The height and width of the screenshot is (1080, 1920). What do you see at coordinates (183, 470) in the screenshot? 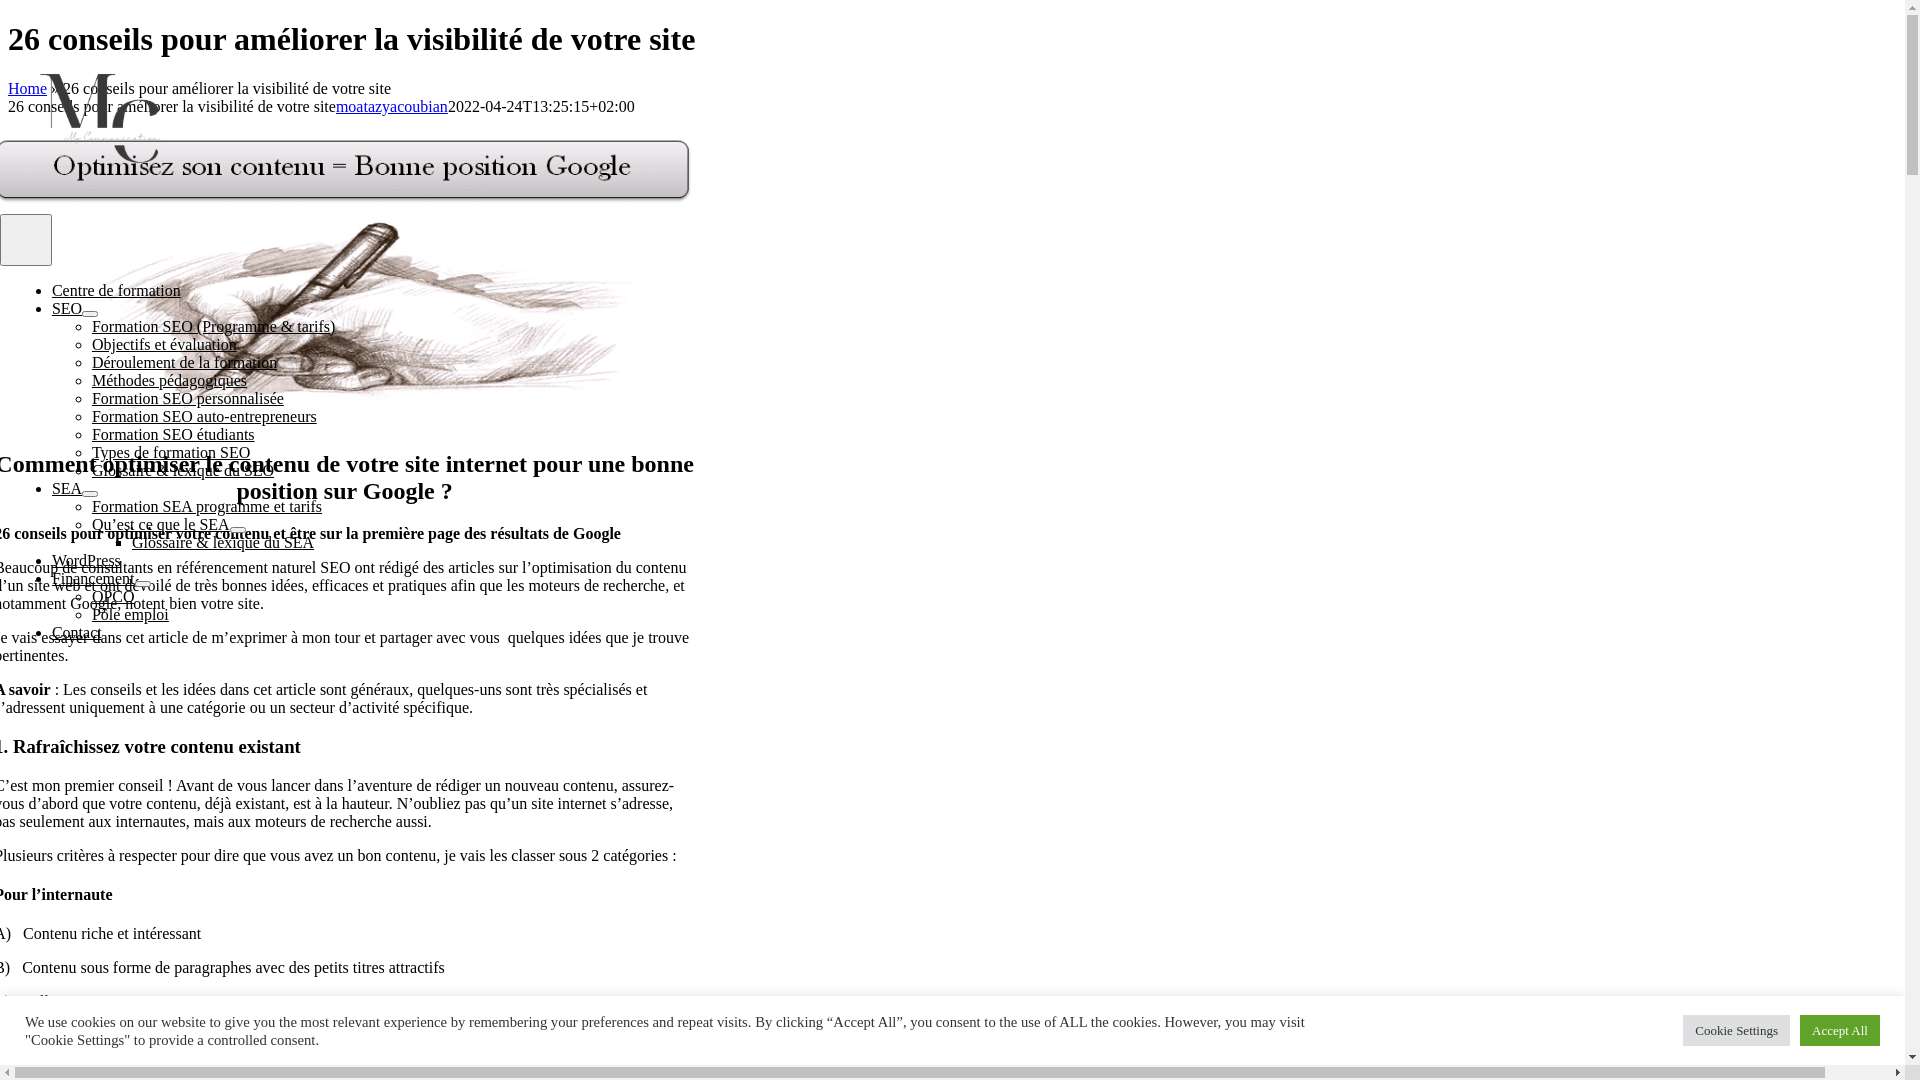
I see `Glossaire & lexique du SEO` at bounding box center [183, 470].